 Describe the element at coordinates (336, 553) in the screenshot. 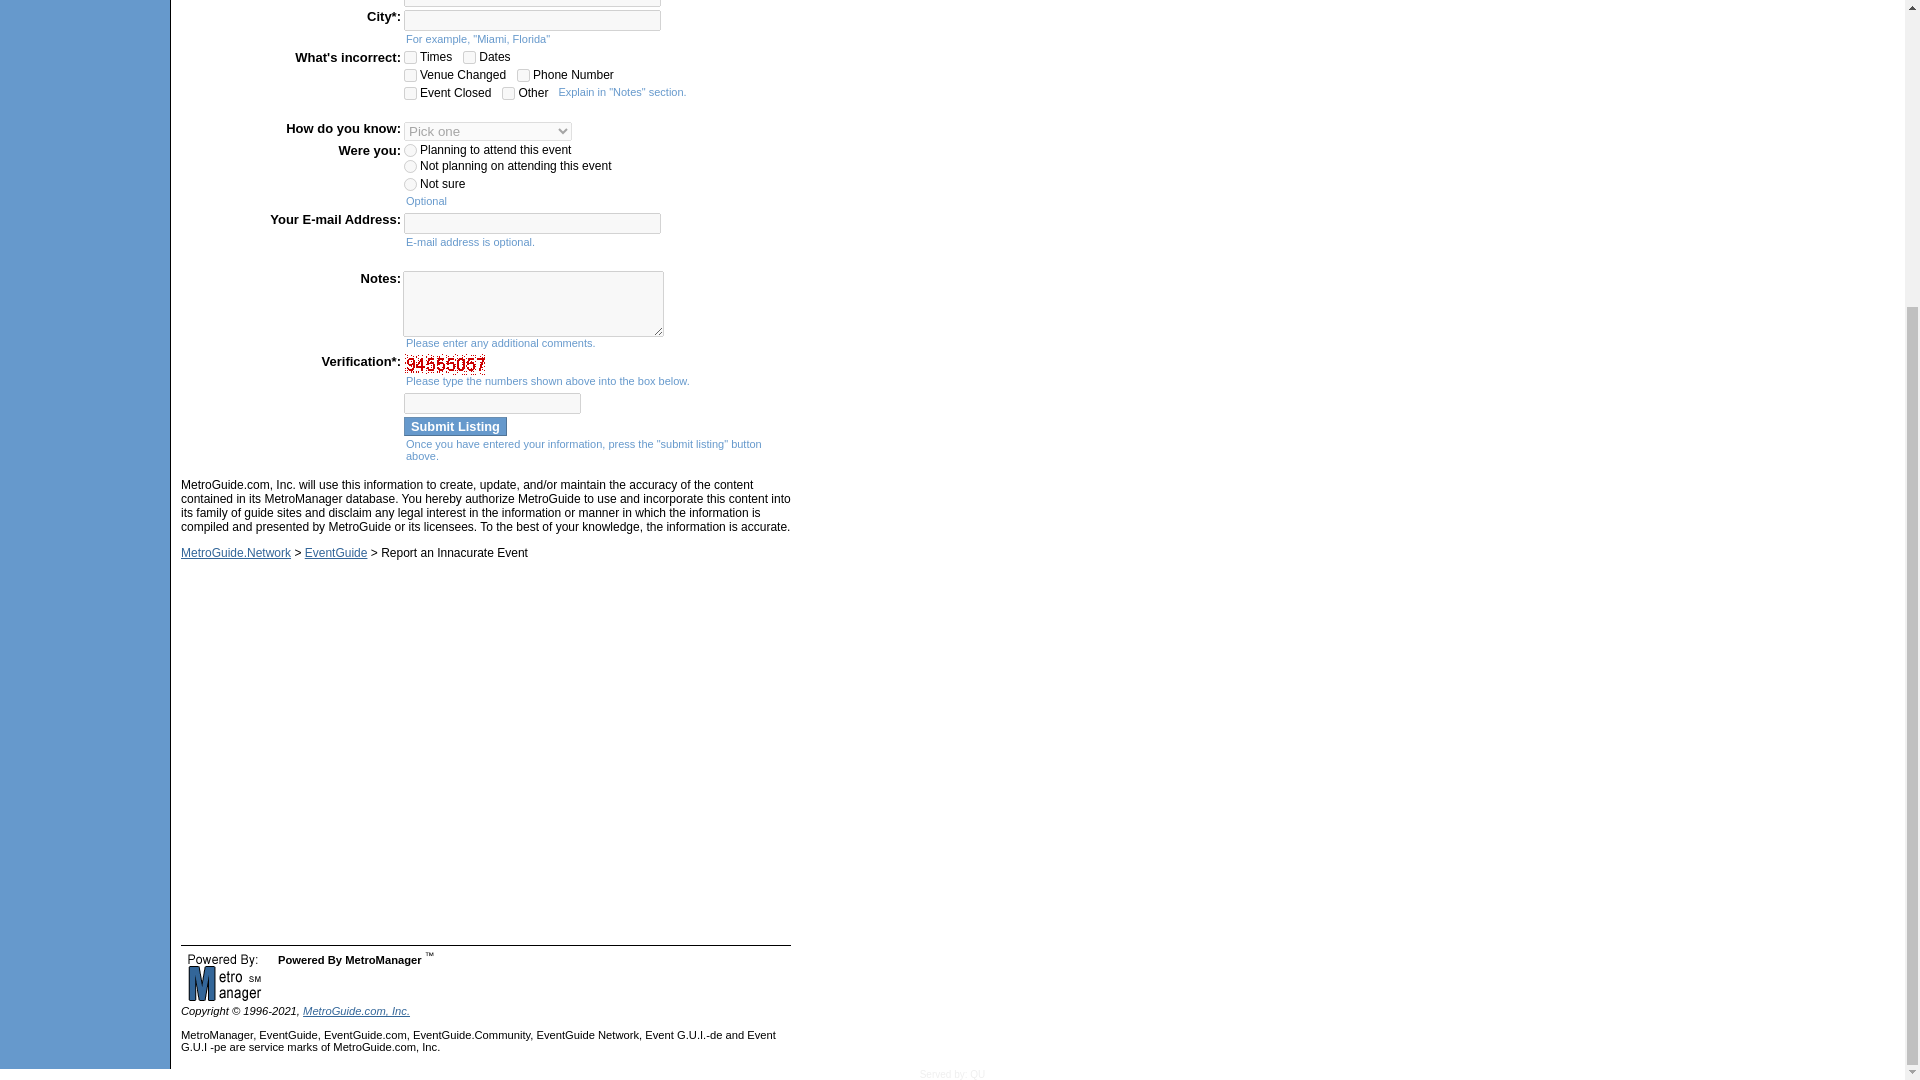

I see `EventGuide` at that location.